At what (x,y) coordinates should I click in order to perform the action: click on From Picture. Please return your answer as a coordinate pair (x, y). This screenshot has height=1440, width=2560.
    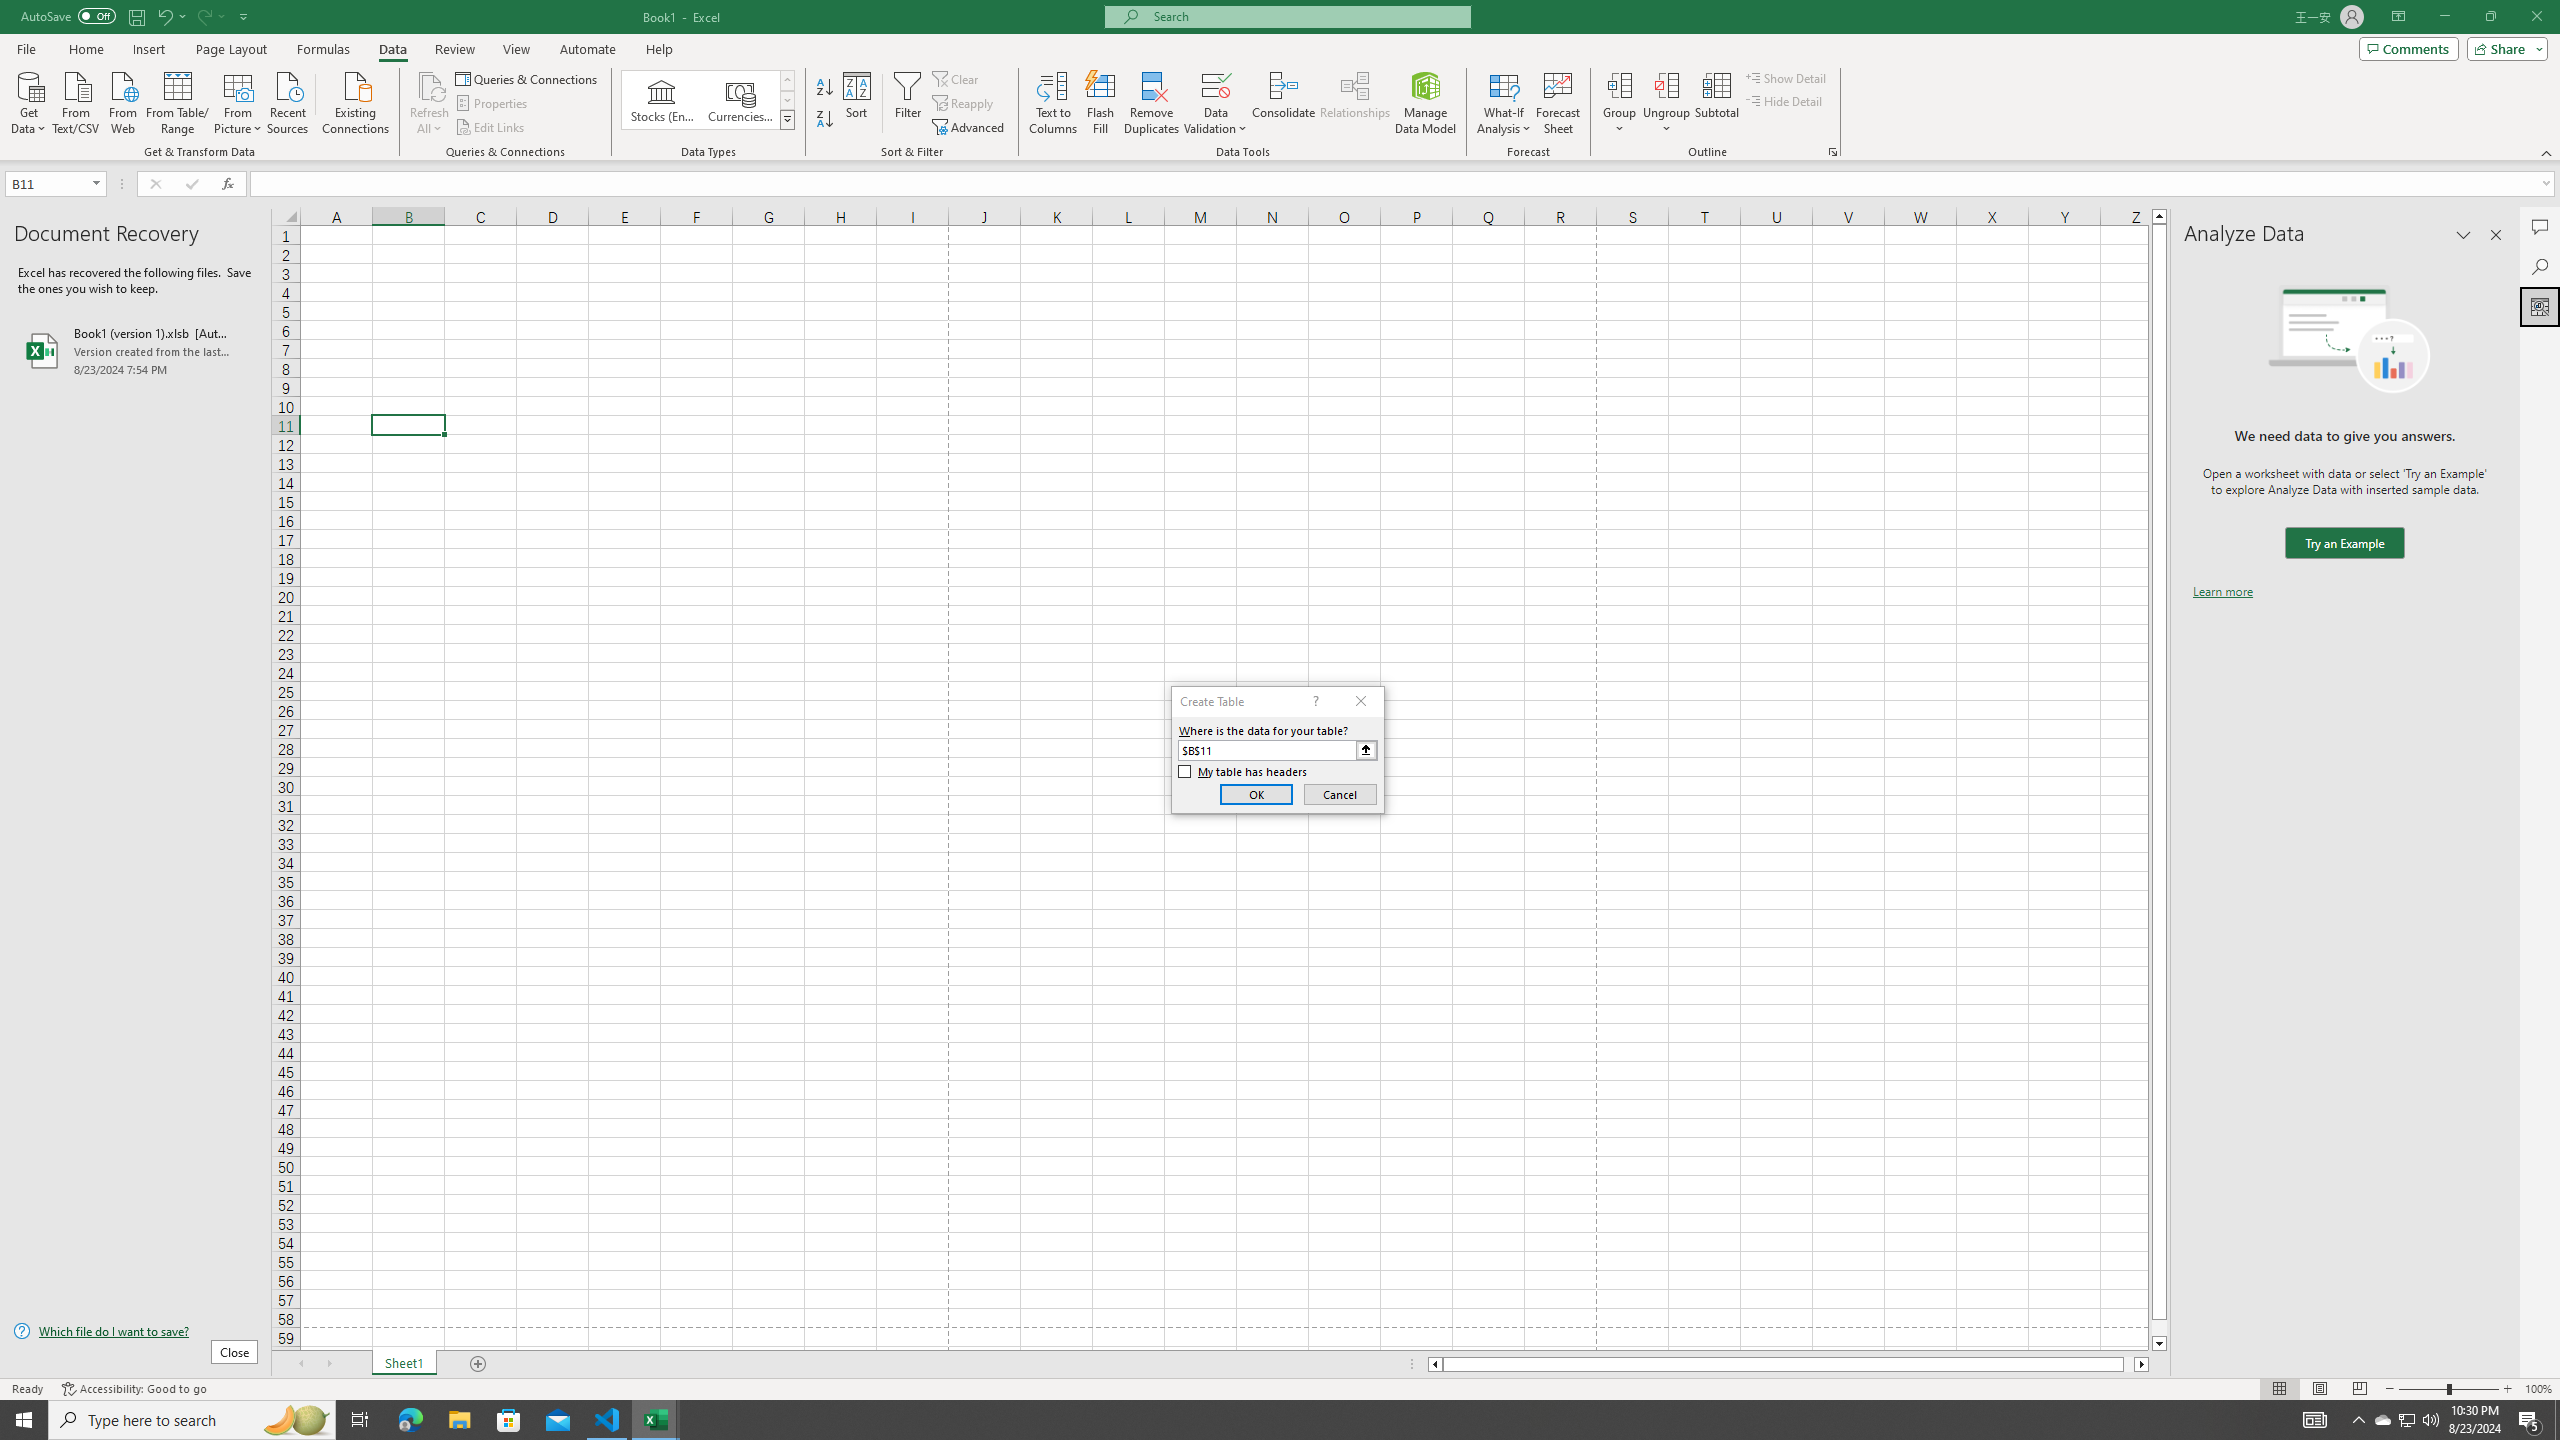
    Looking at the image, I should click on (239, 101).